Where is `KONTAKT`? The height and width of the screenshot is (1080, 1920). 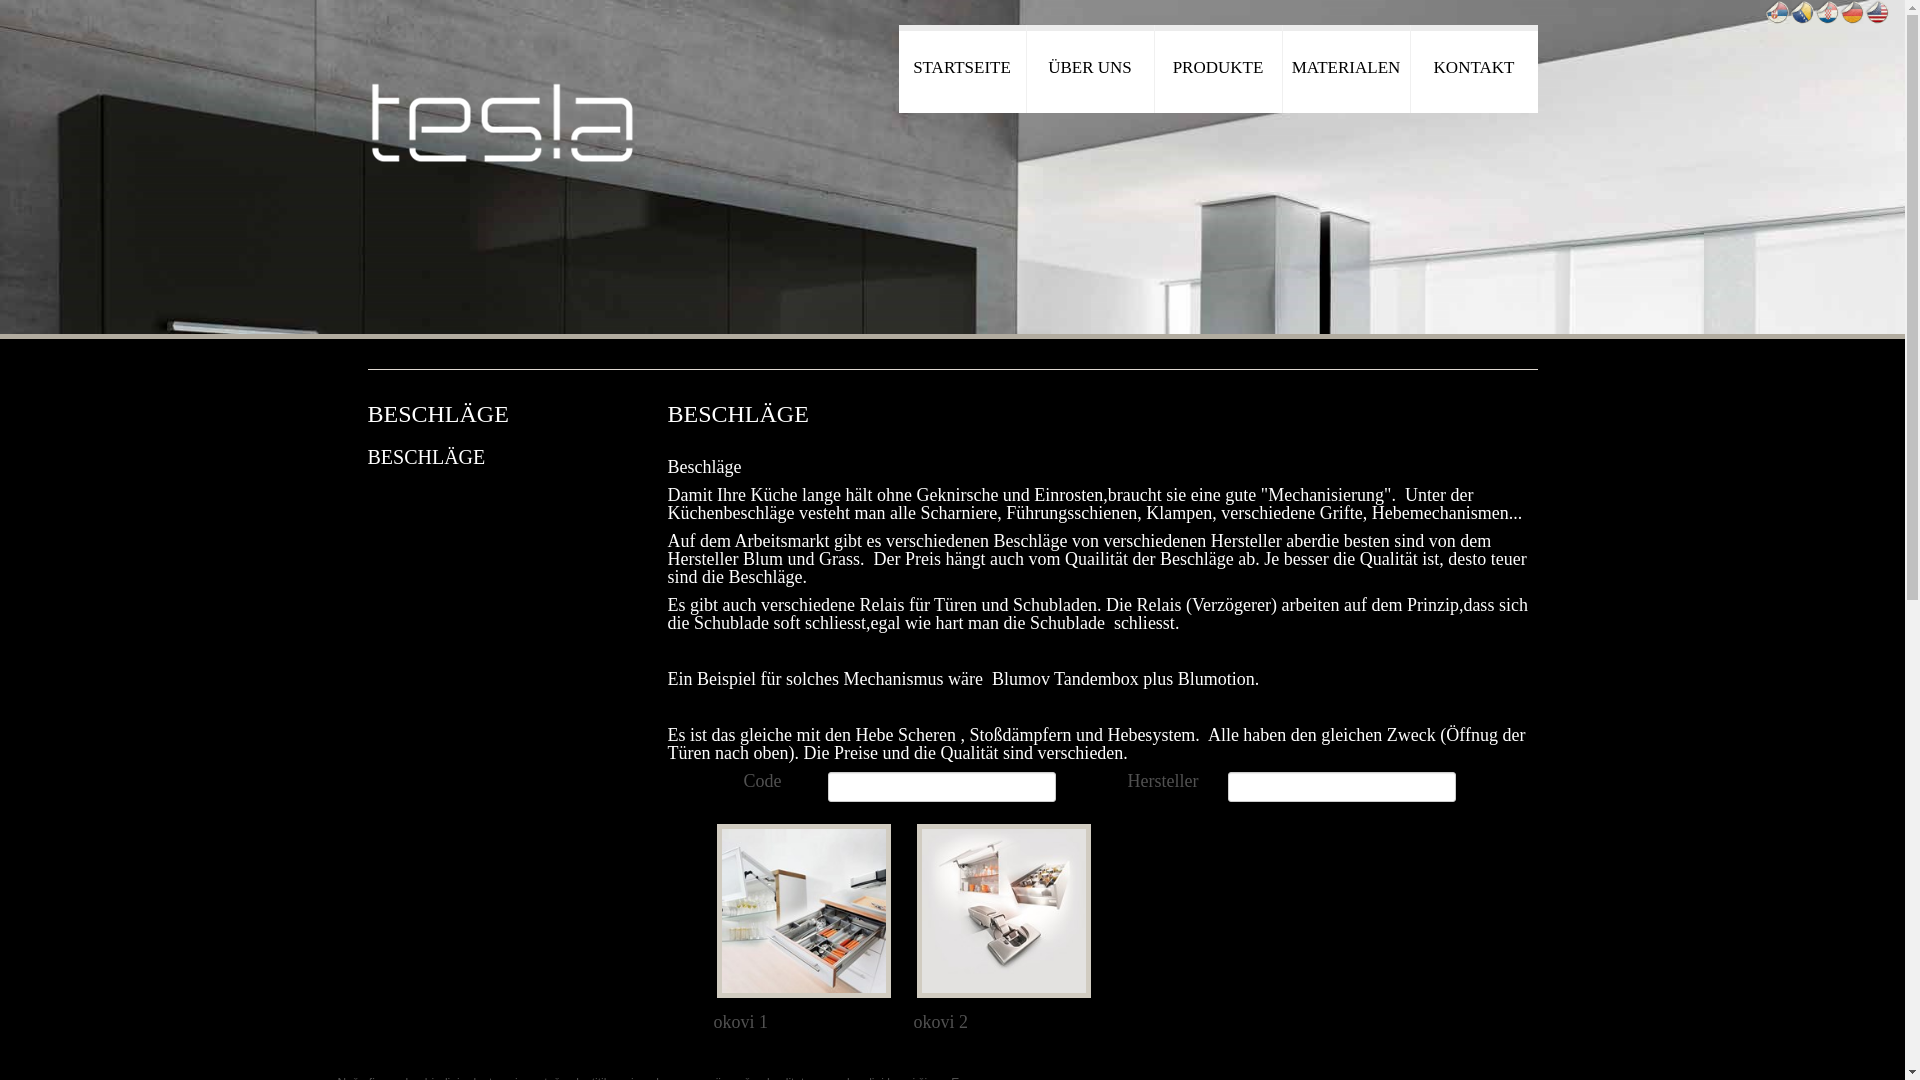
KONTAKT is located at coordinates (1474, 69).